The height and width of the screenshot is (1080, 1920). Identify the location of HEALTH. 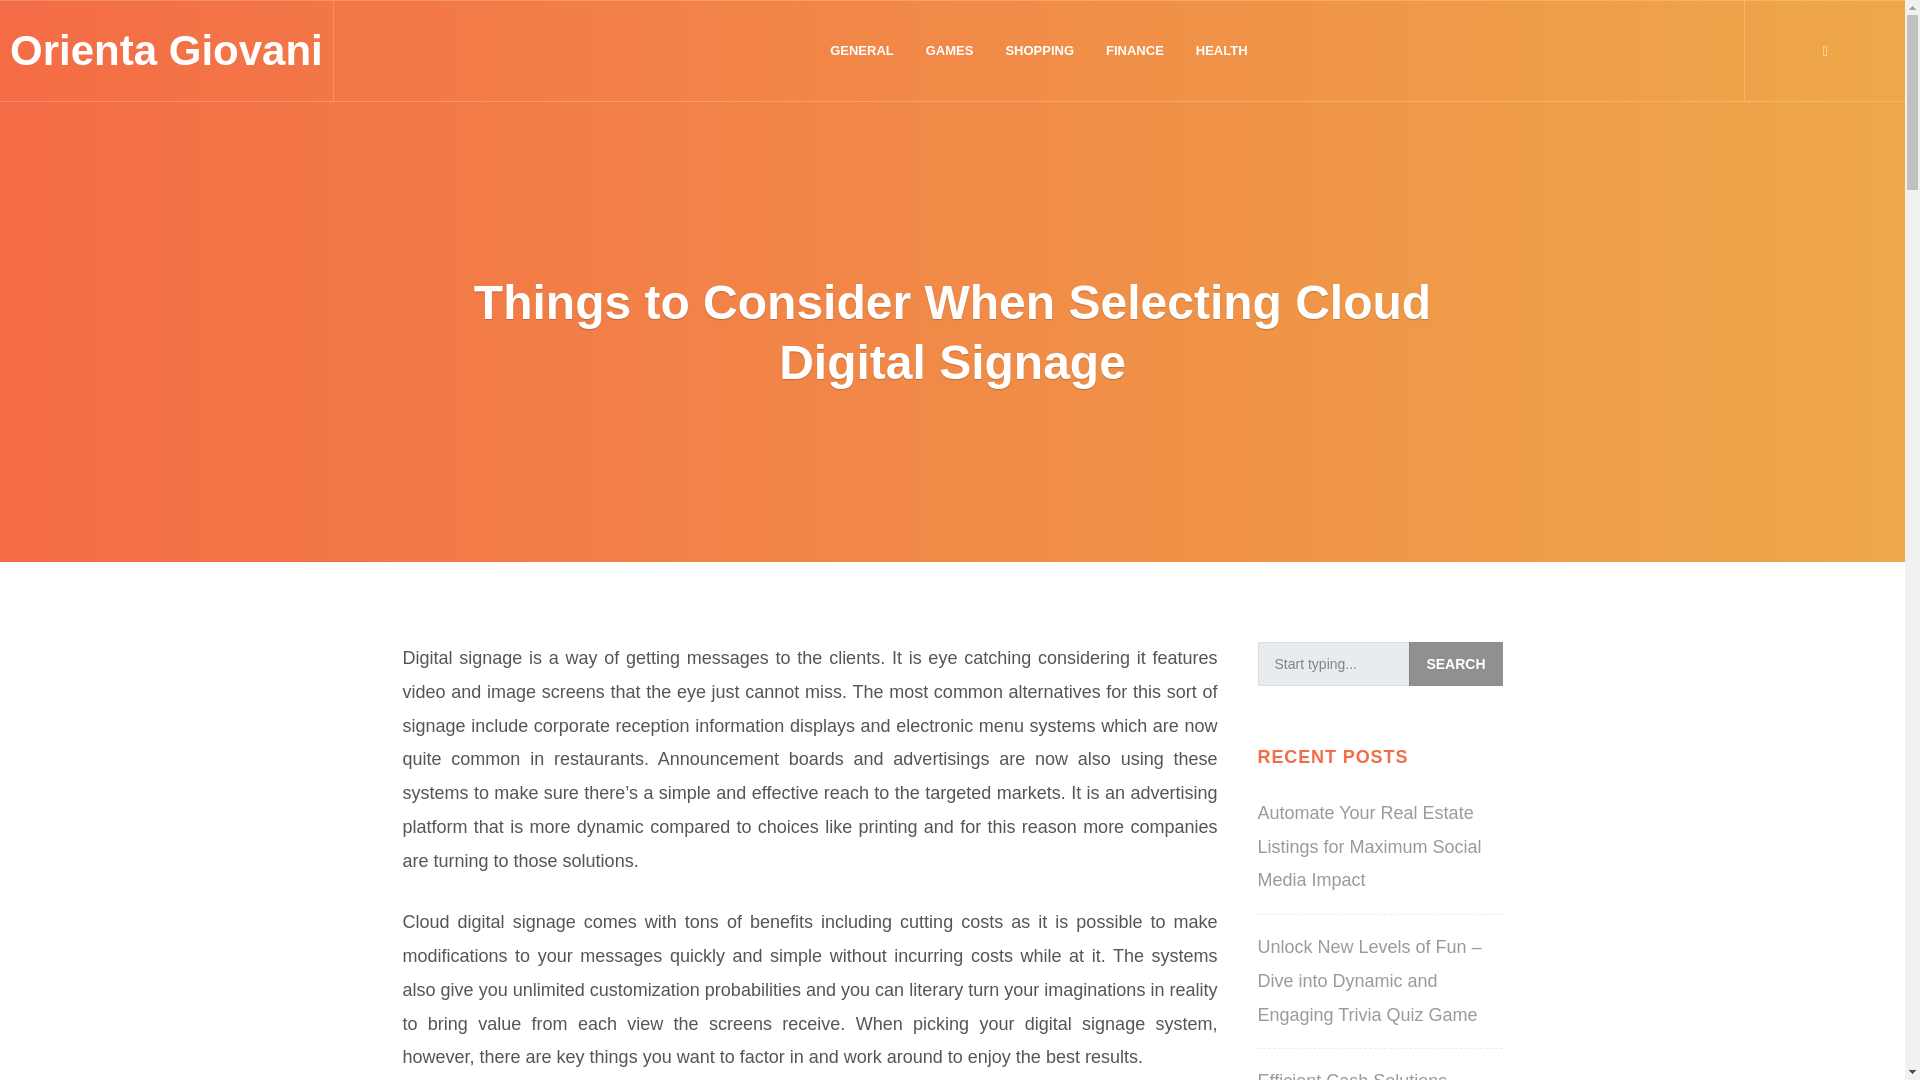
(1222, 51).